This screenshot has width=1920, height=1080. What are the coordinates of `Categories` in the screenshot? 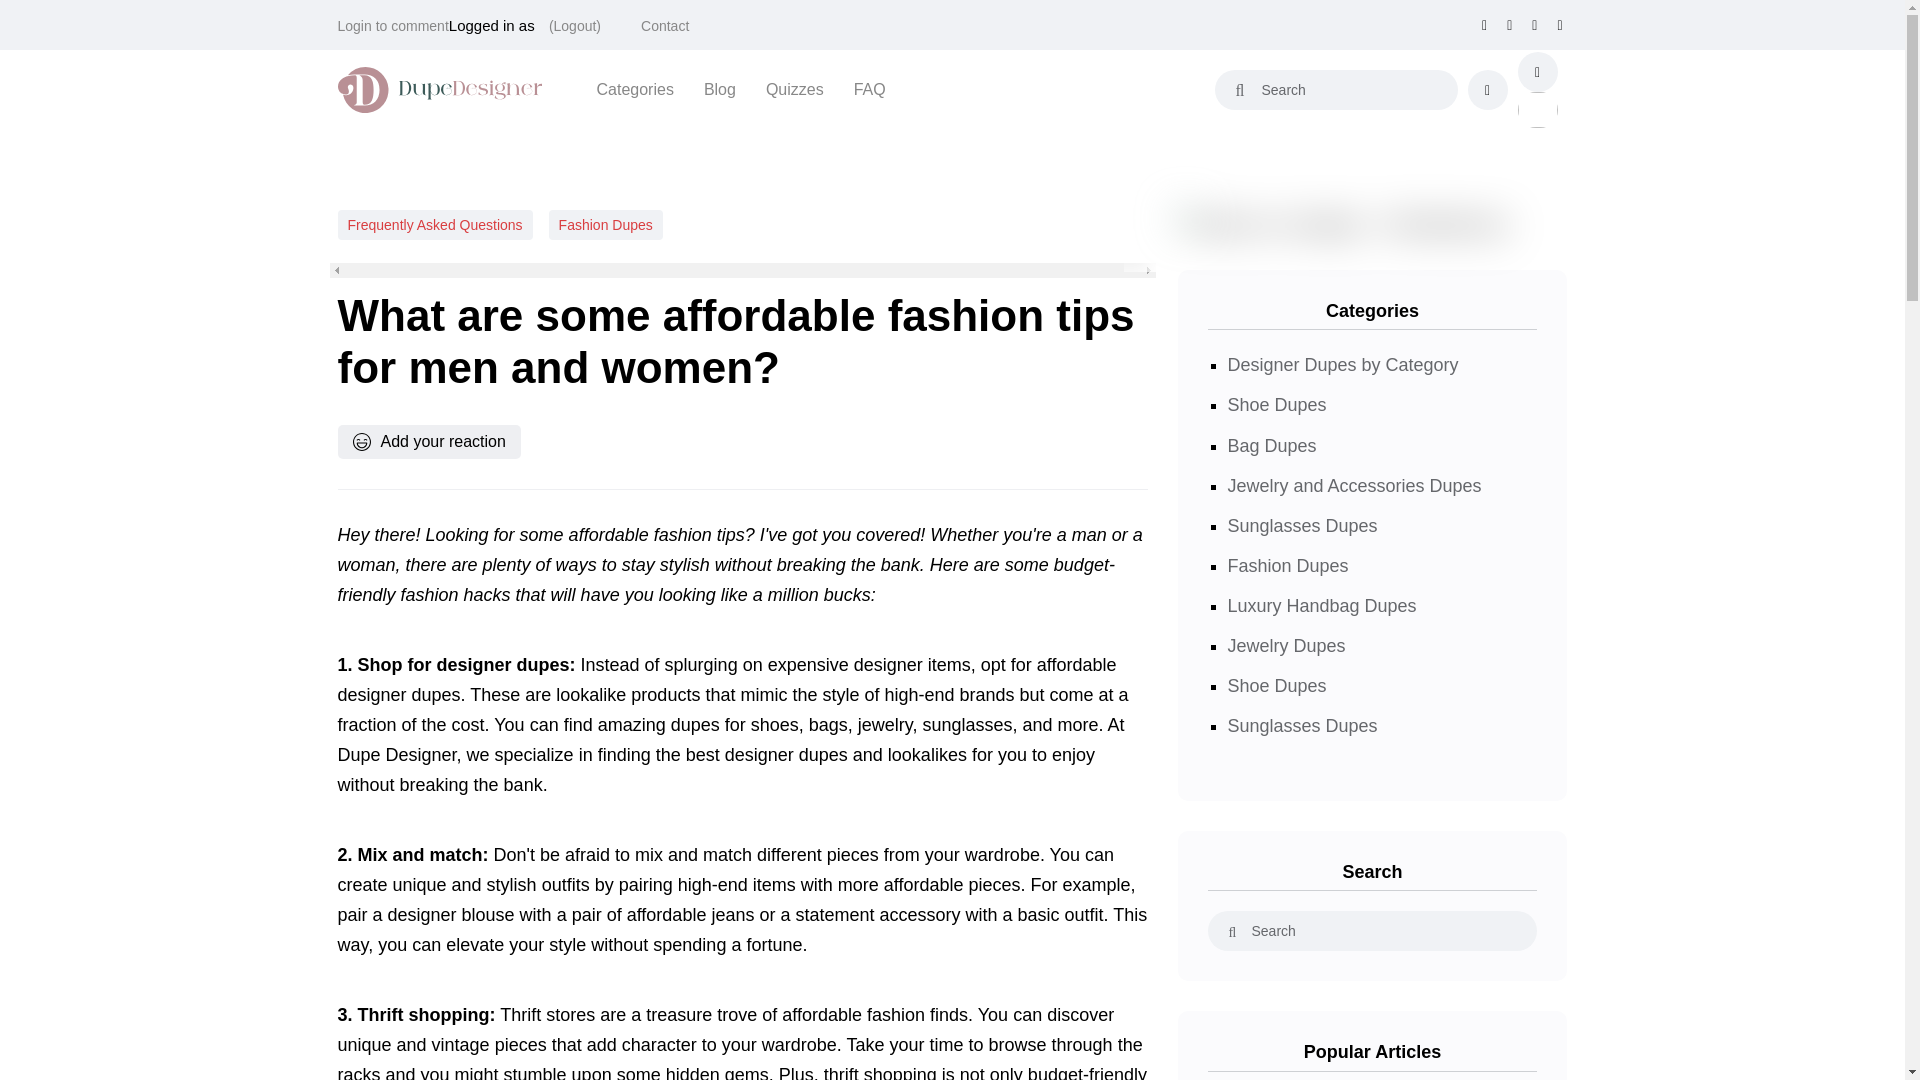 It's located at (634, 89).